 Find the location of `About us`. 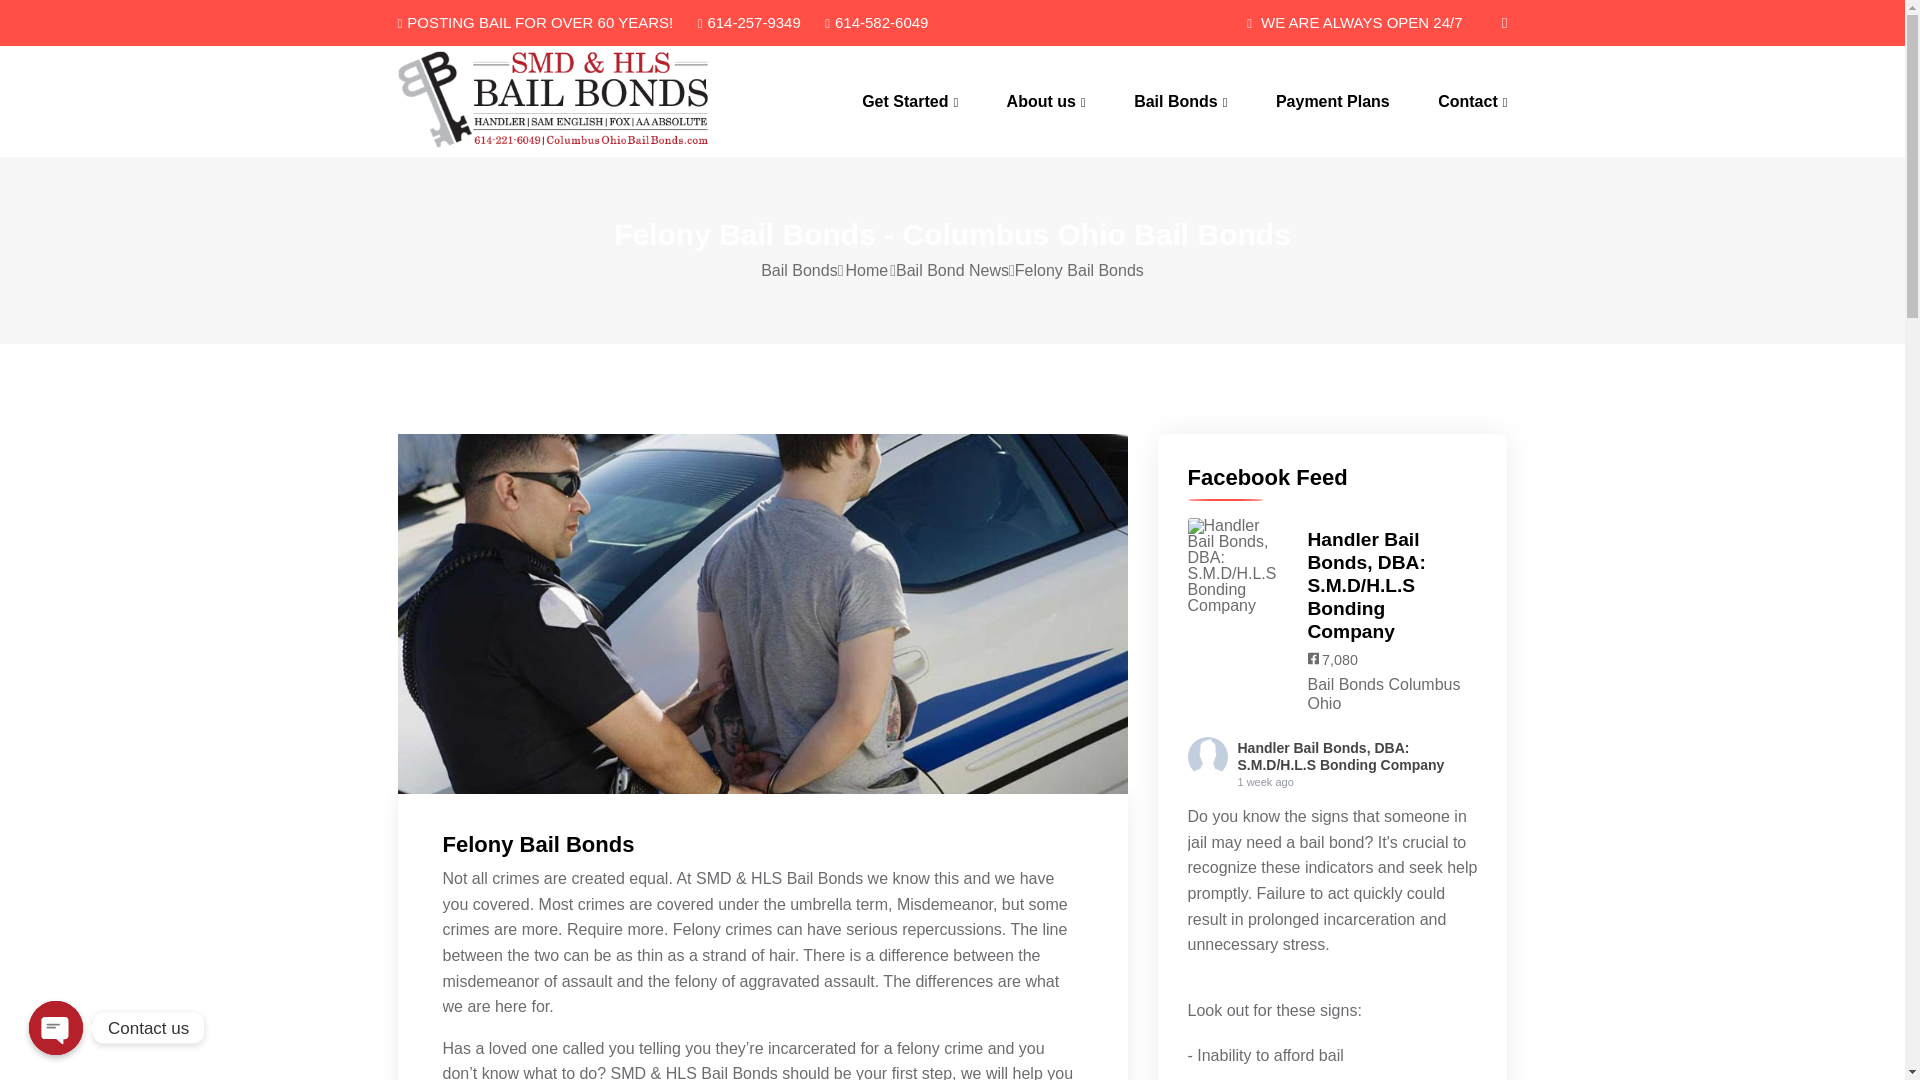

About us is located at coordinates (1046, 101).